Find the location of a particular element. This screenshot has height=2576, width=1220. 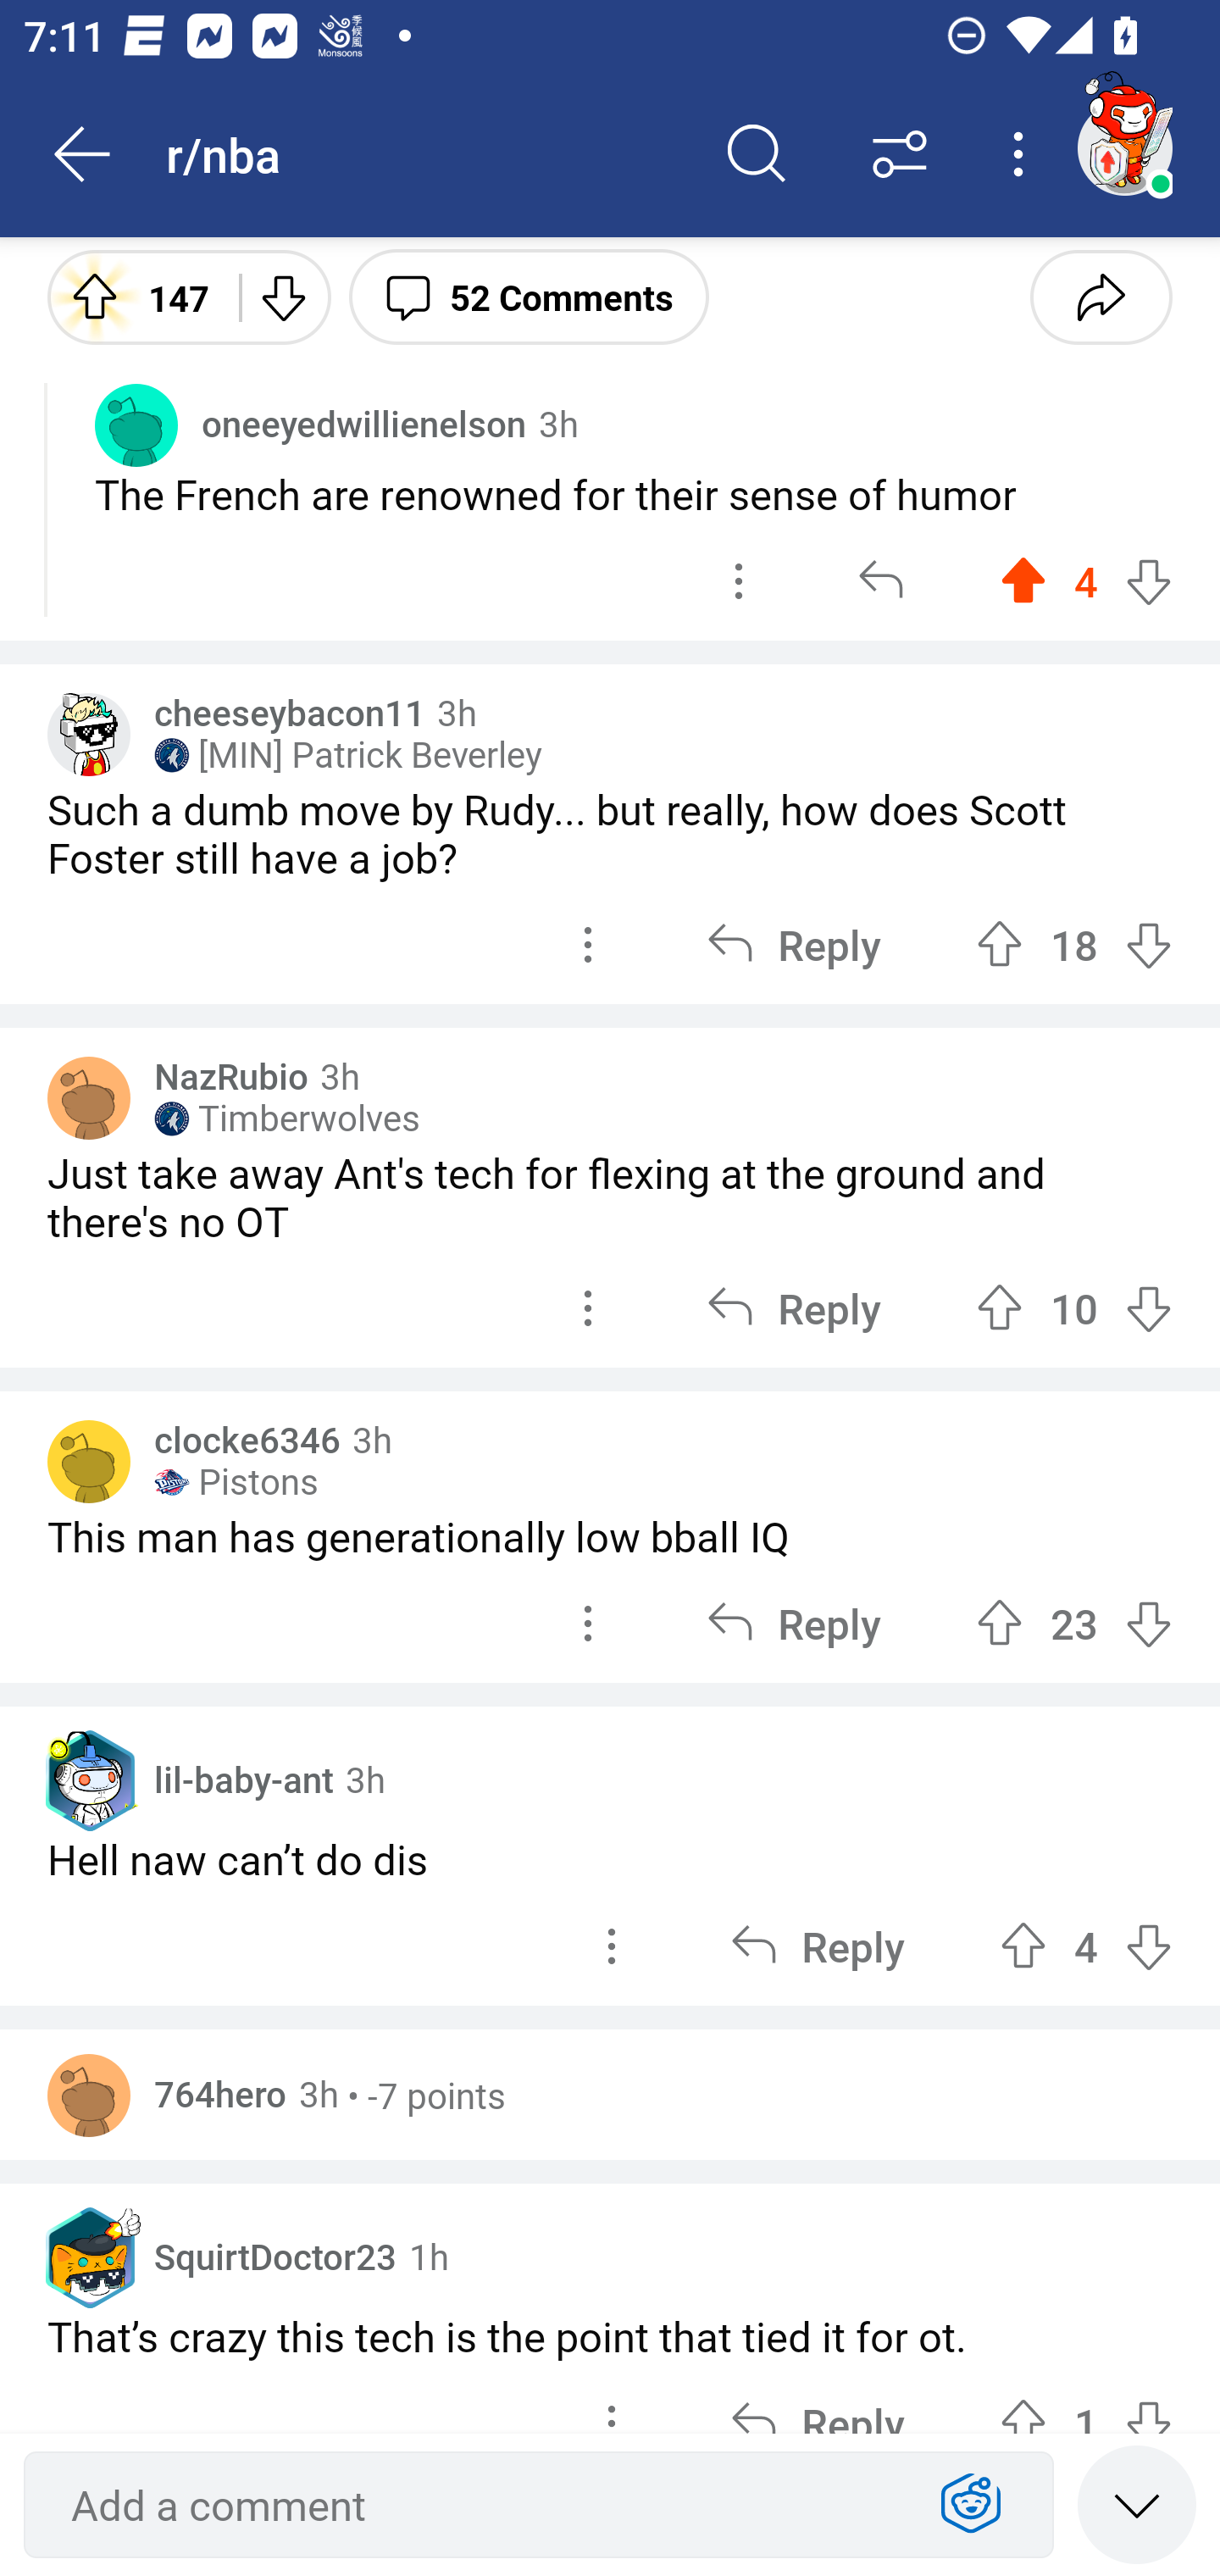

r/nba is located at coordinates (425, 153).